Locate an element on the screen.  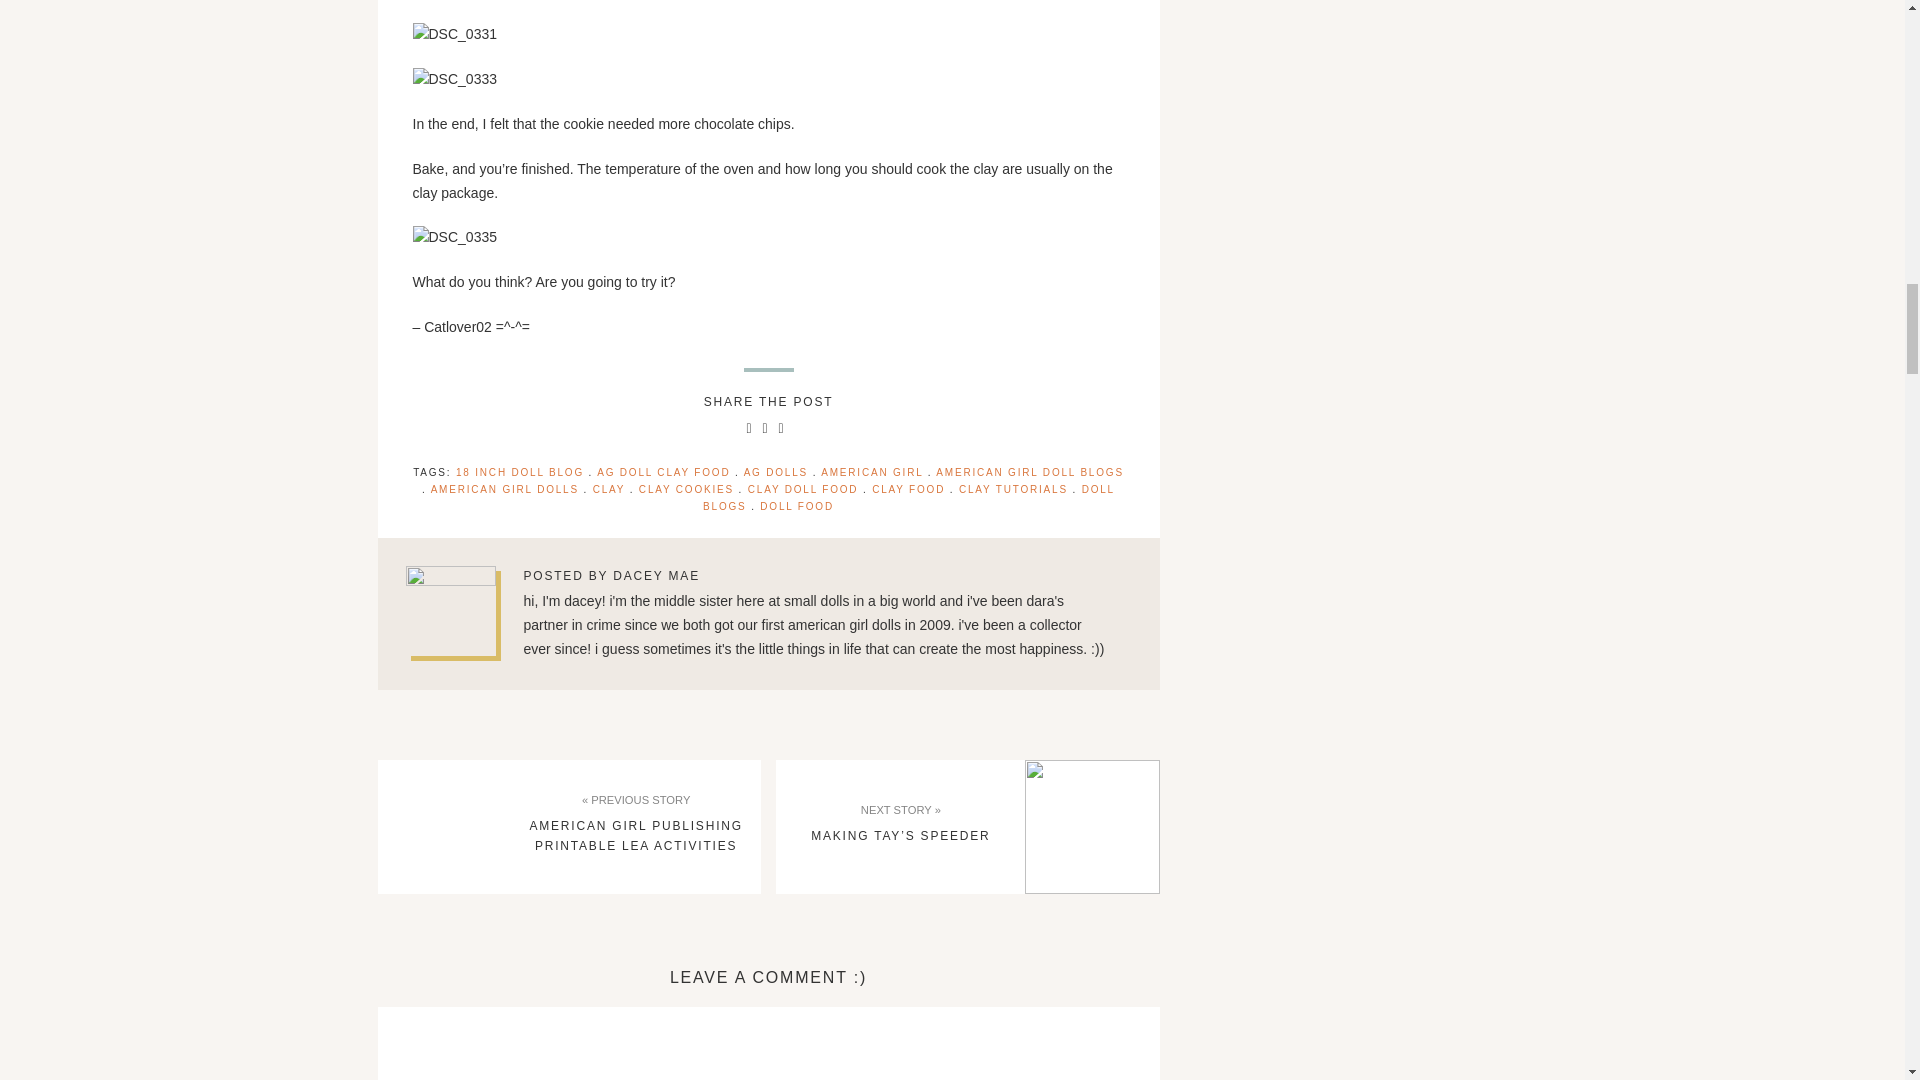
Comment Form is located at coordinates (768, 1057).